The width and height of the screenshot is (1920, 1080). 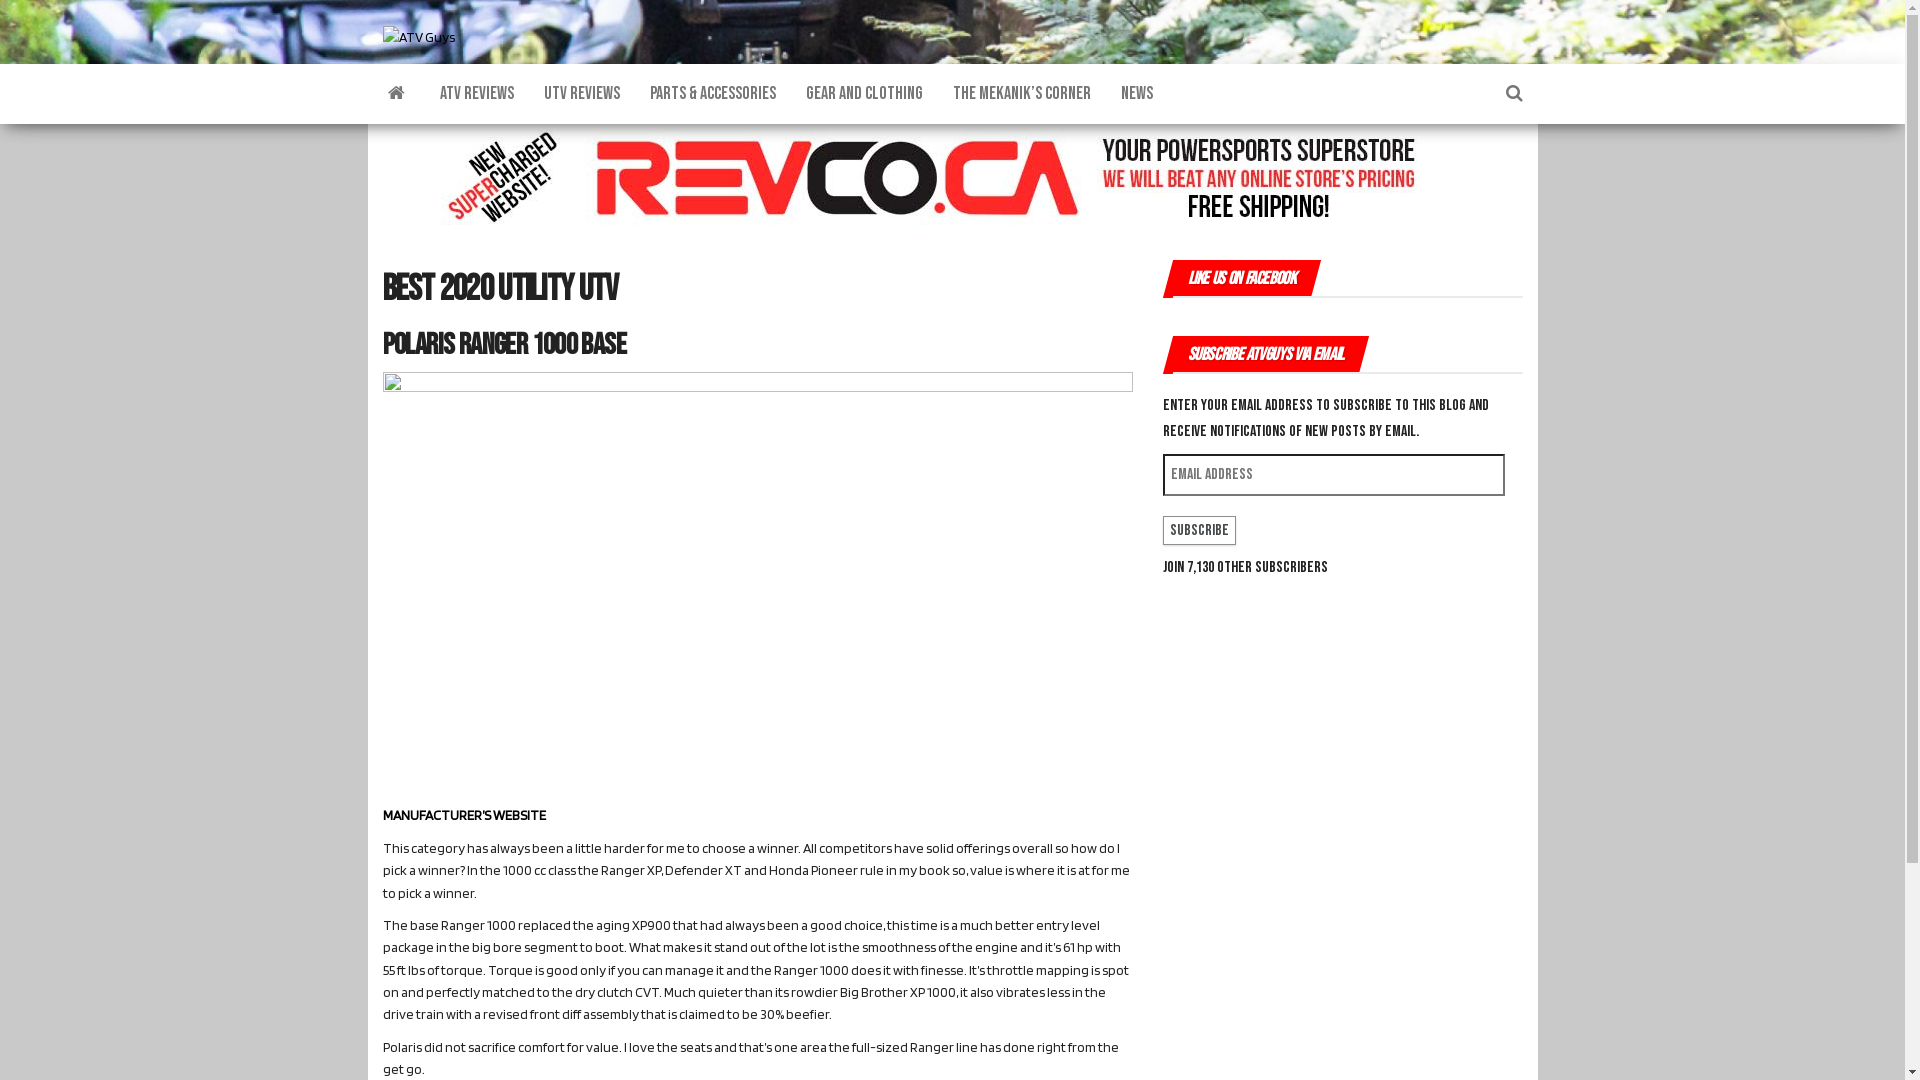 I want to click on ATV Guys, so click(x=476, y=70).